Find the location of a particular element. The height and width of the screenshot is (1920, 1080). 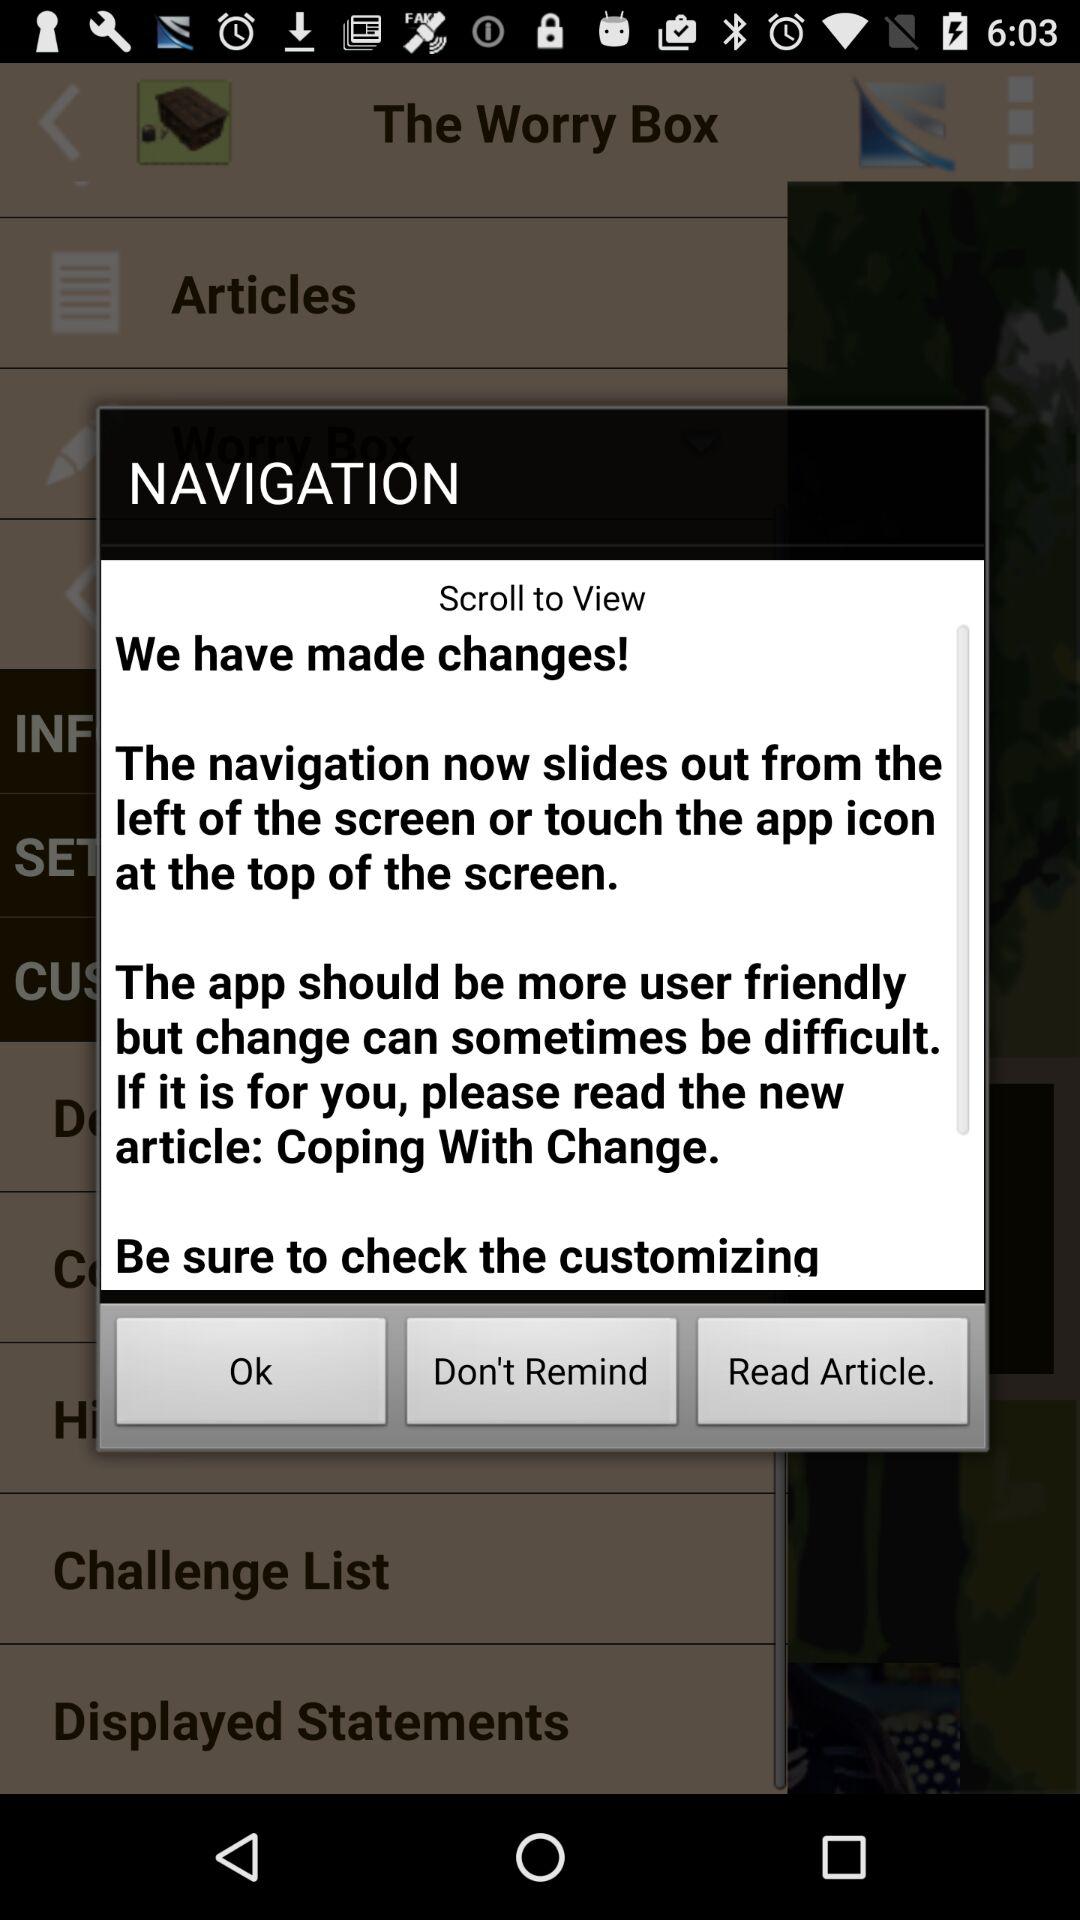

tap the icon below the we have made item is located at coordinates (832, 1376).